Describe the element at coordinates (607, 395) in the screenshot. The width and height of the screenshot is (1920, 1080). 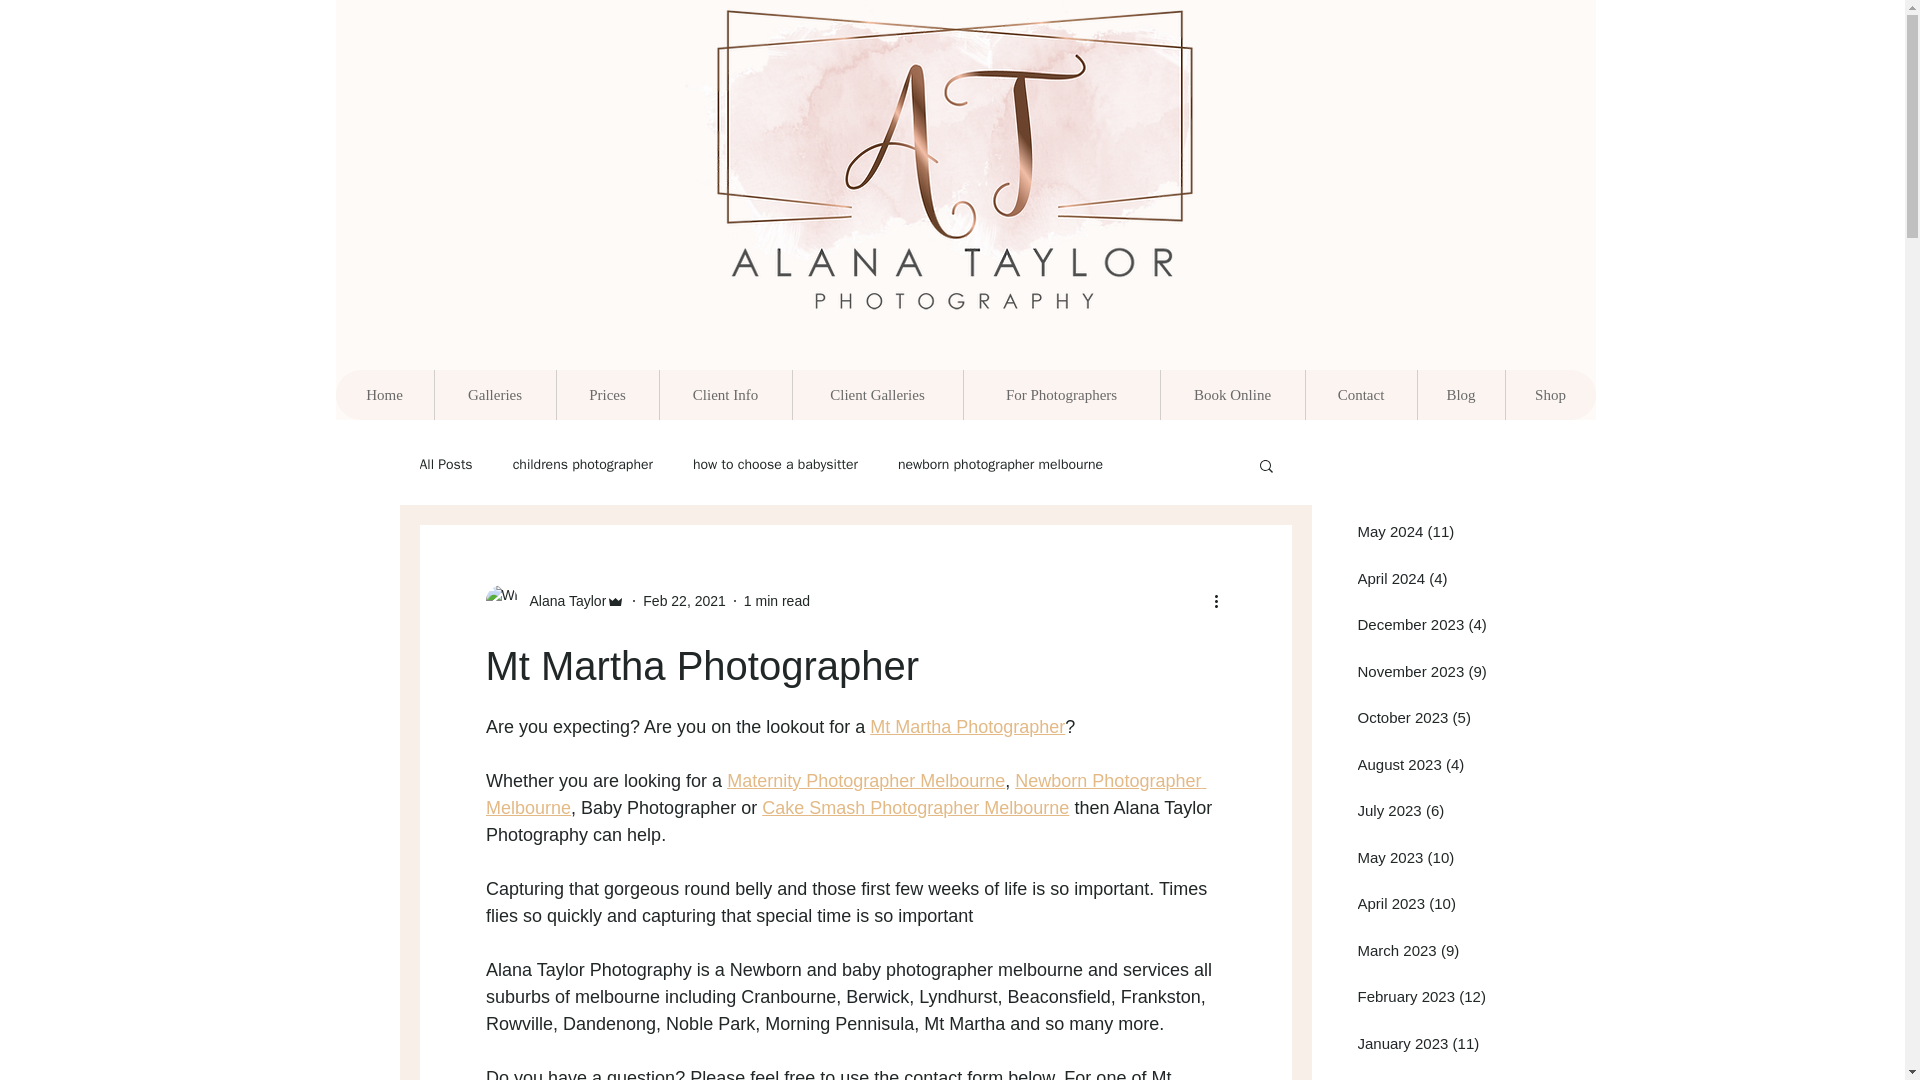
I see `Prices` at that location.